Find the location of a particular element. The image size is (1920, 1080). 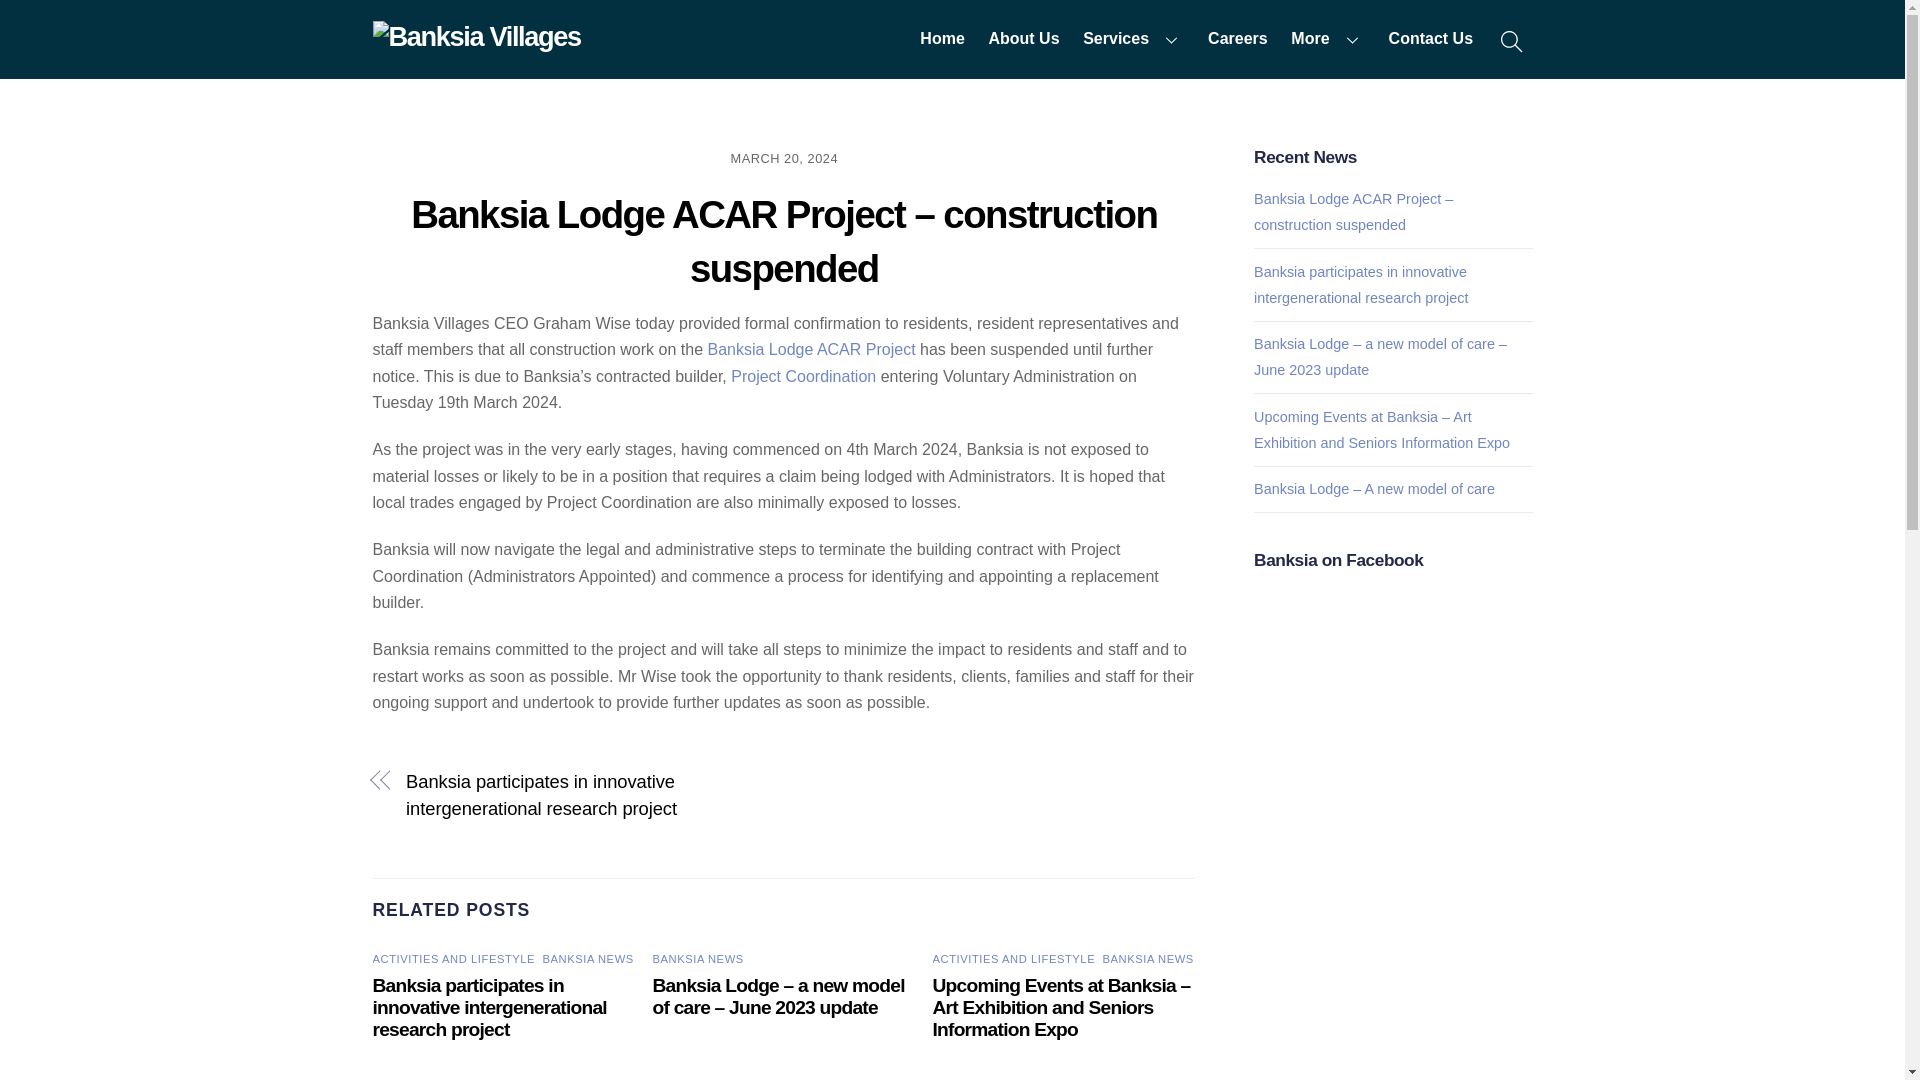

Banksia Lodge ACAR Project is located at coordinates (810, 349).